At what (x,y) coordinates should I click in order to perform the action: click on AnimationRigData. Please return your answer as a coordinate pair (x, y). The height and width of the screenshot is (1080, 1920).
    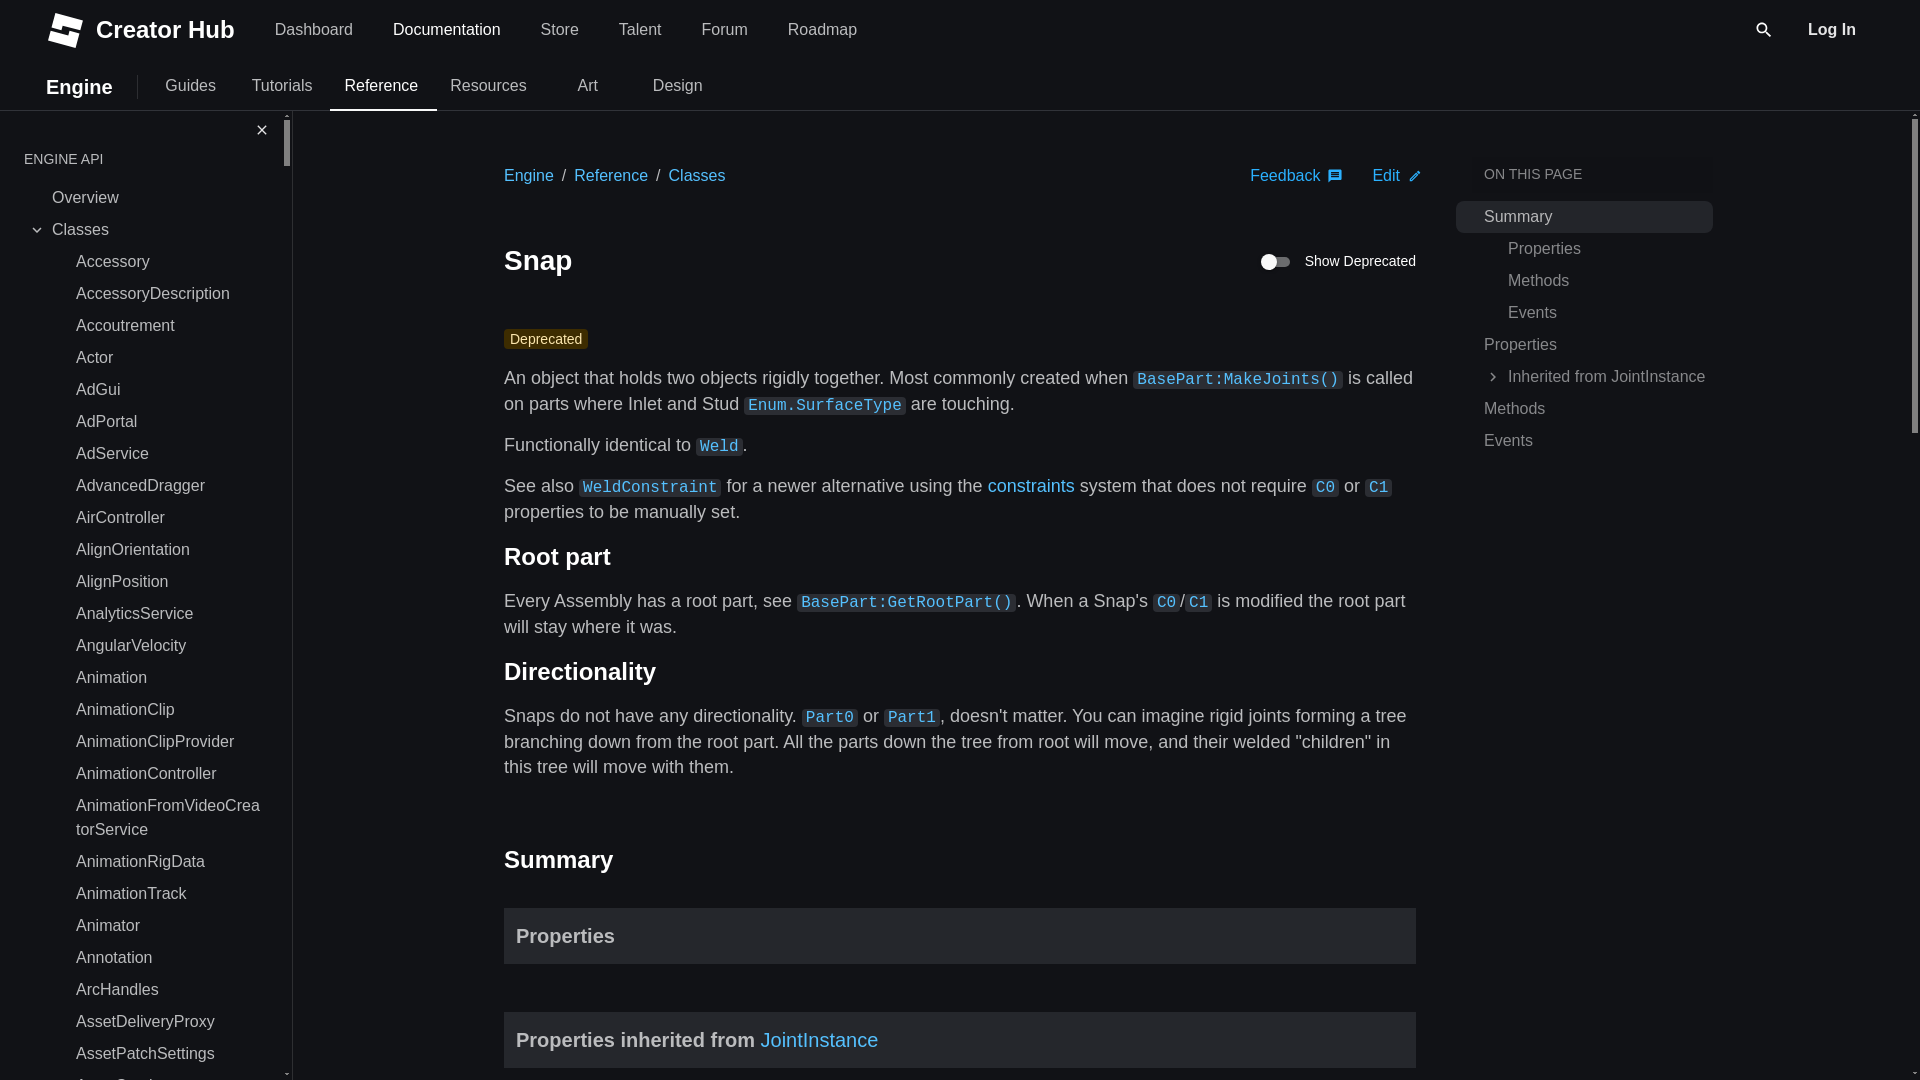
    Looking at the image, I should click on (168, 862).